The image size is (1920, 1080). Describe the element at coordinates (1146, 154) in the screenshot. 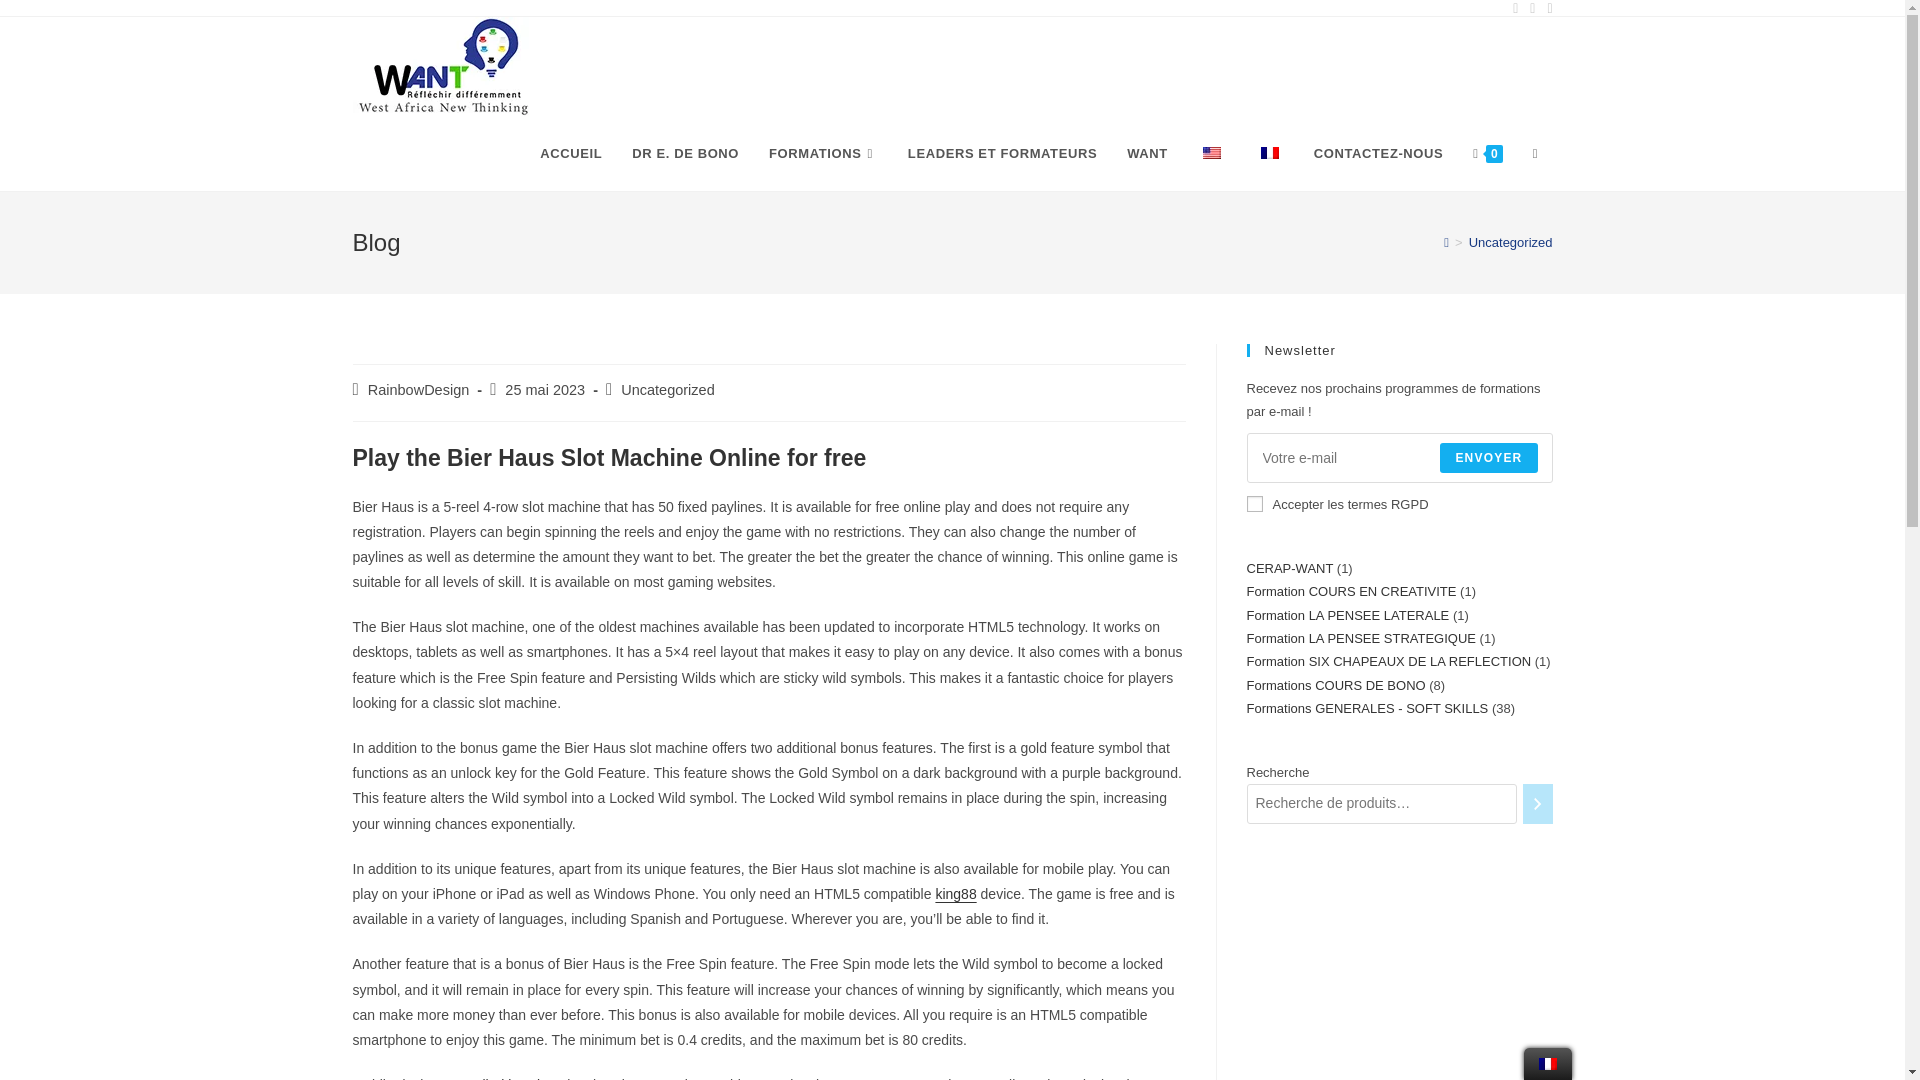

I see `WANT` at that location.